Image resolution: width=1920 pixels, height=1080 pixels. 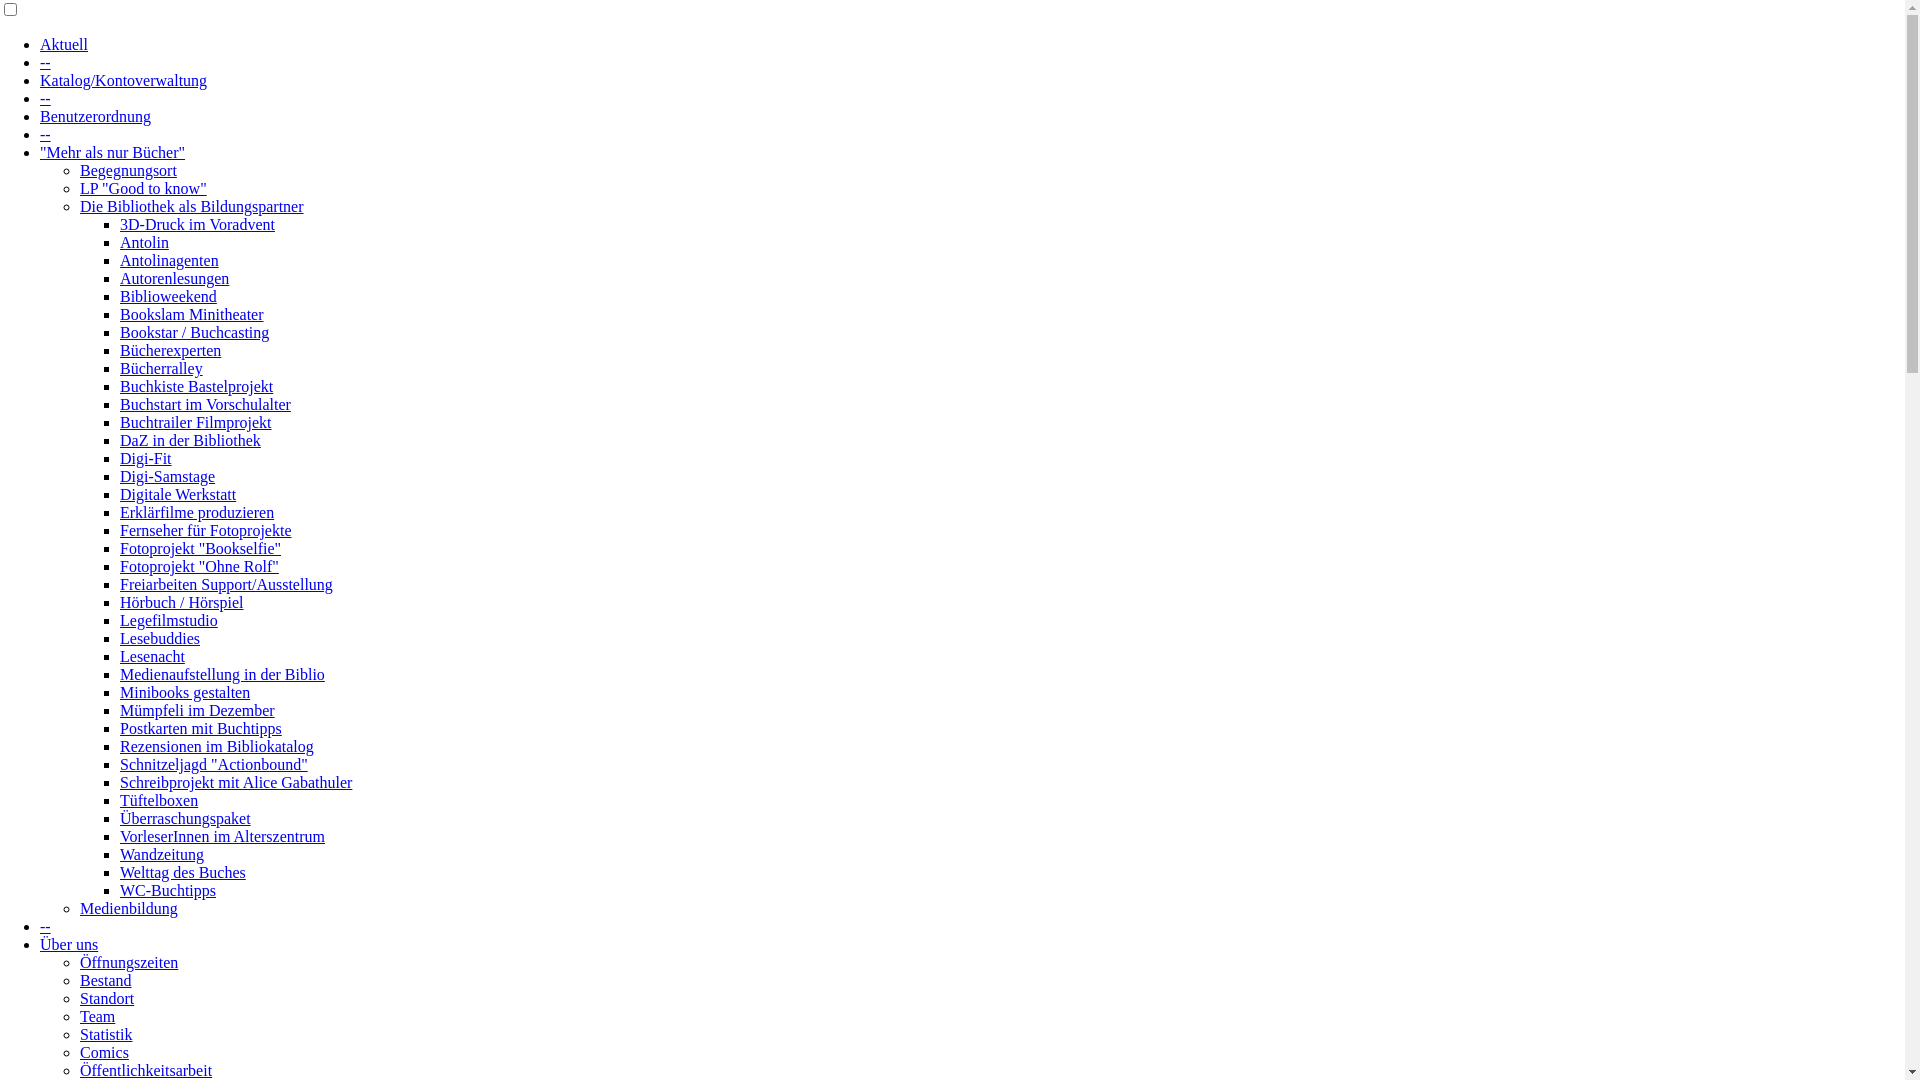 What do you see at coordinates (168, 476) in the screenshot?
I see `Digi-Samstage` at bounding box center [168, 476].